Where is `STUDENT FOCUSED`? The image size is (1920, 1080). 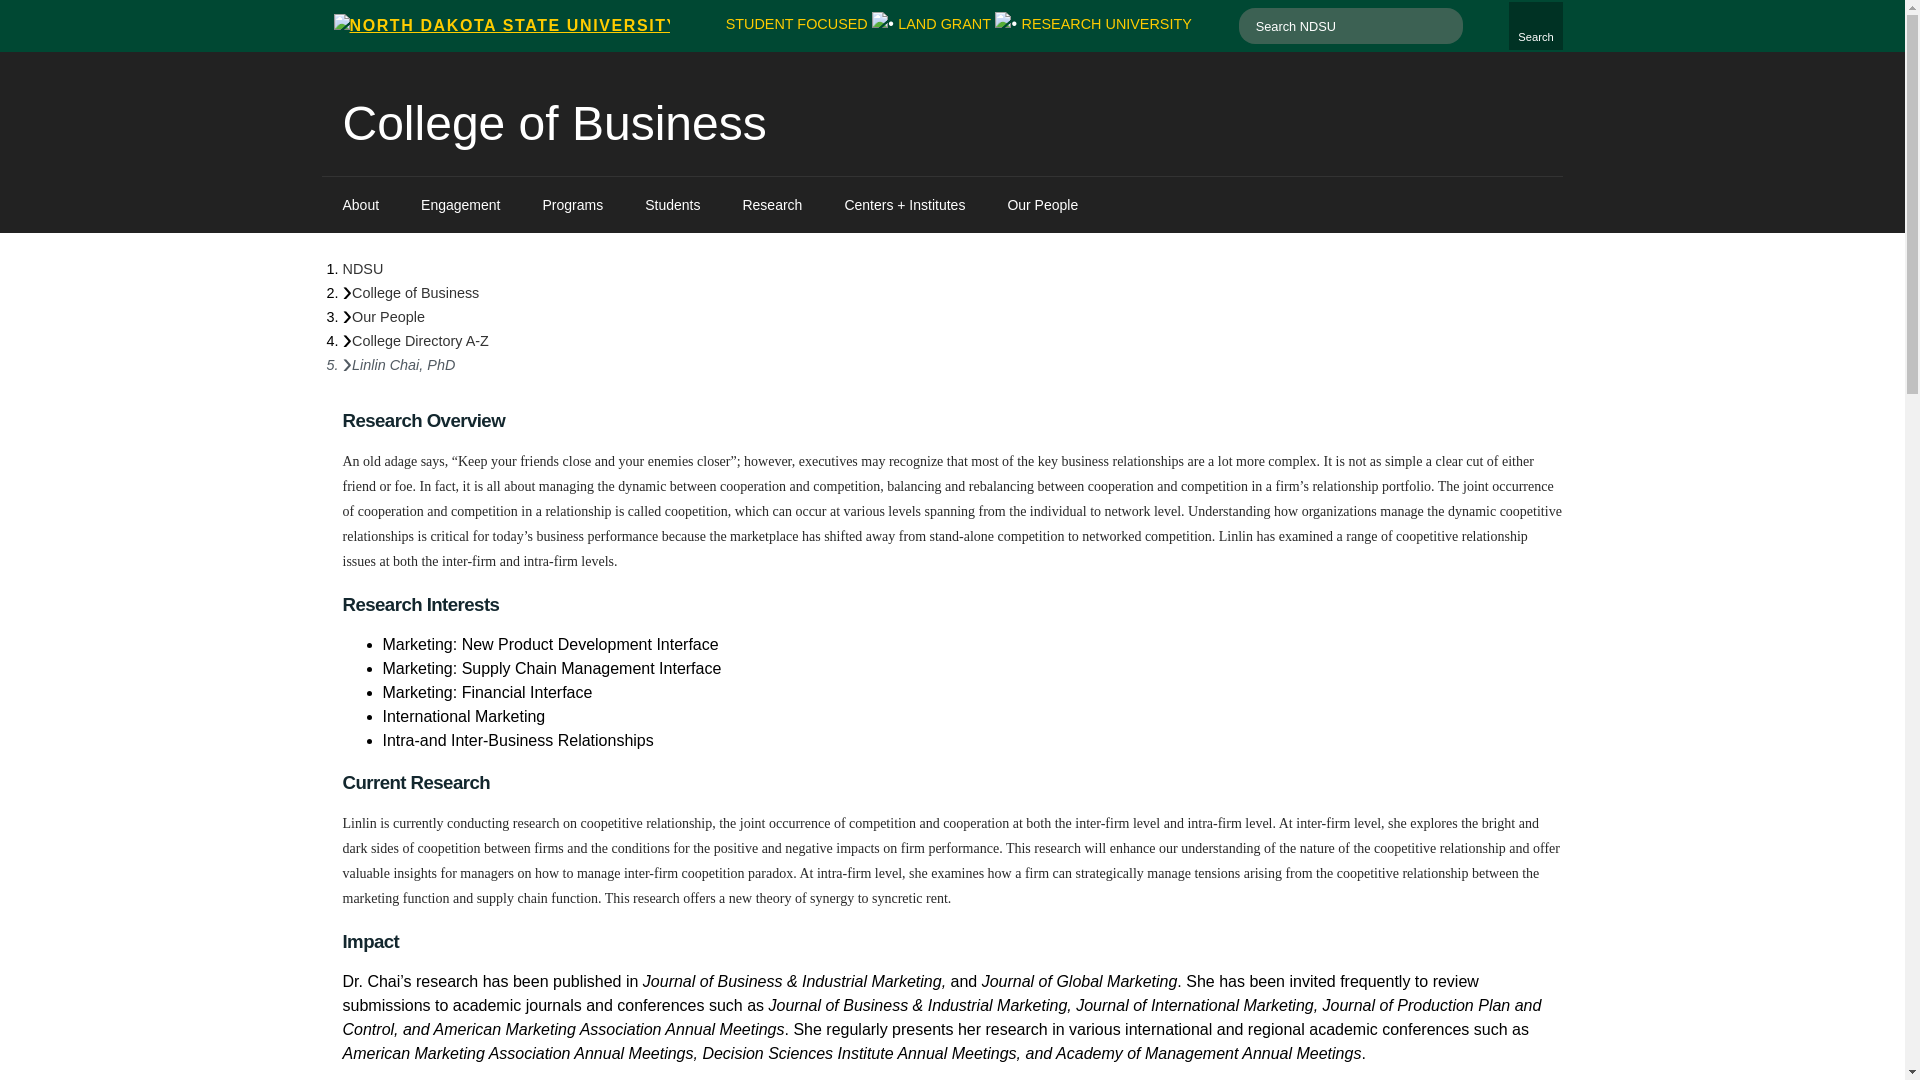
STUDENT FOCUSED is located at coordinates (1106, 24).